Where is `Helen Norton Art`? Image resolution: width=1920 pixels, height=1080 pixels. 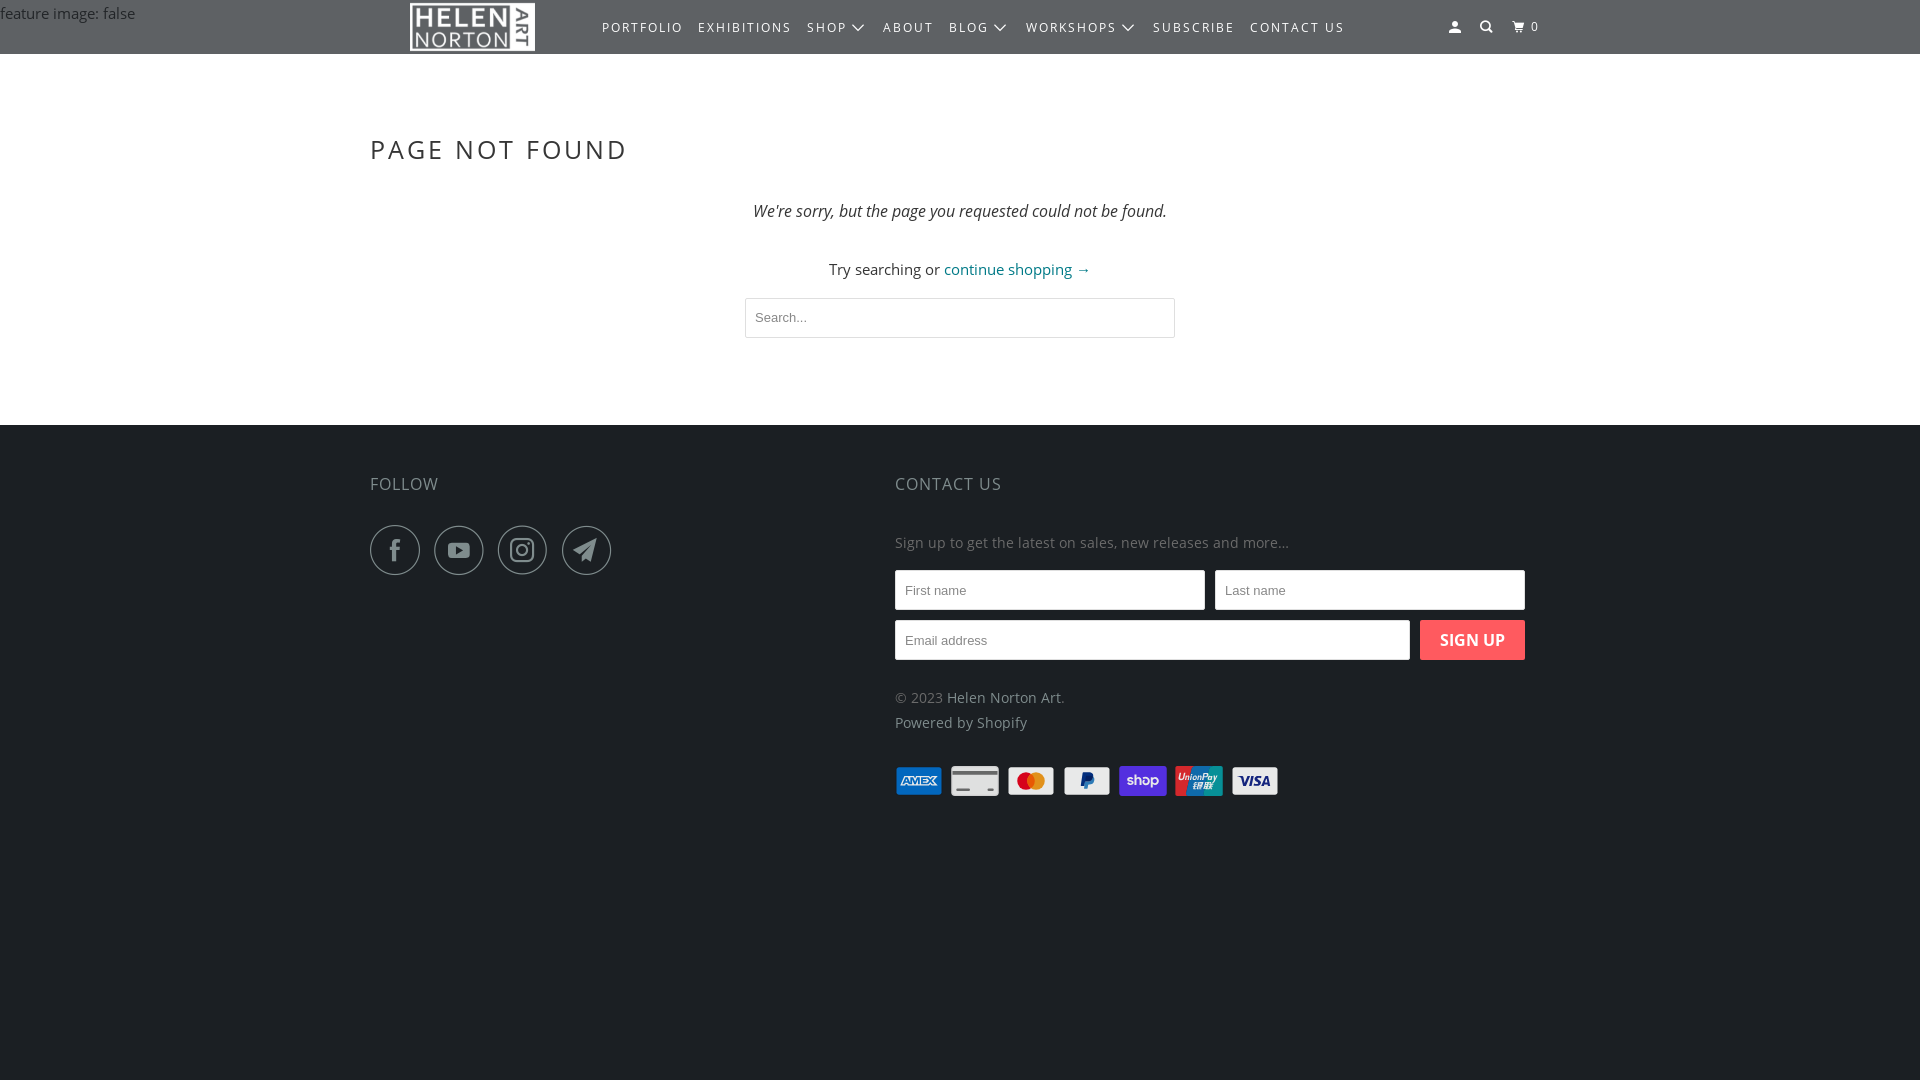 Helen Norton Art is located at coordinates (472, 28).